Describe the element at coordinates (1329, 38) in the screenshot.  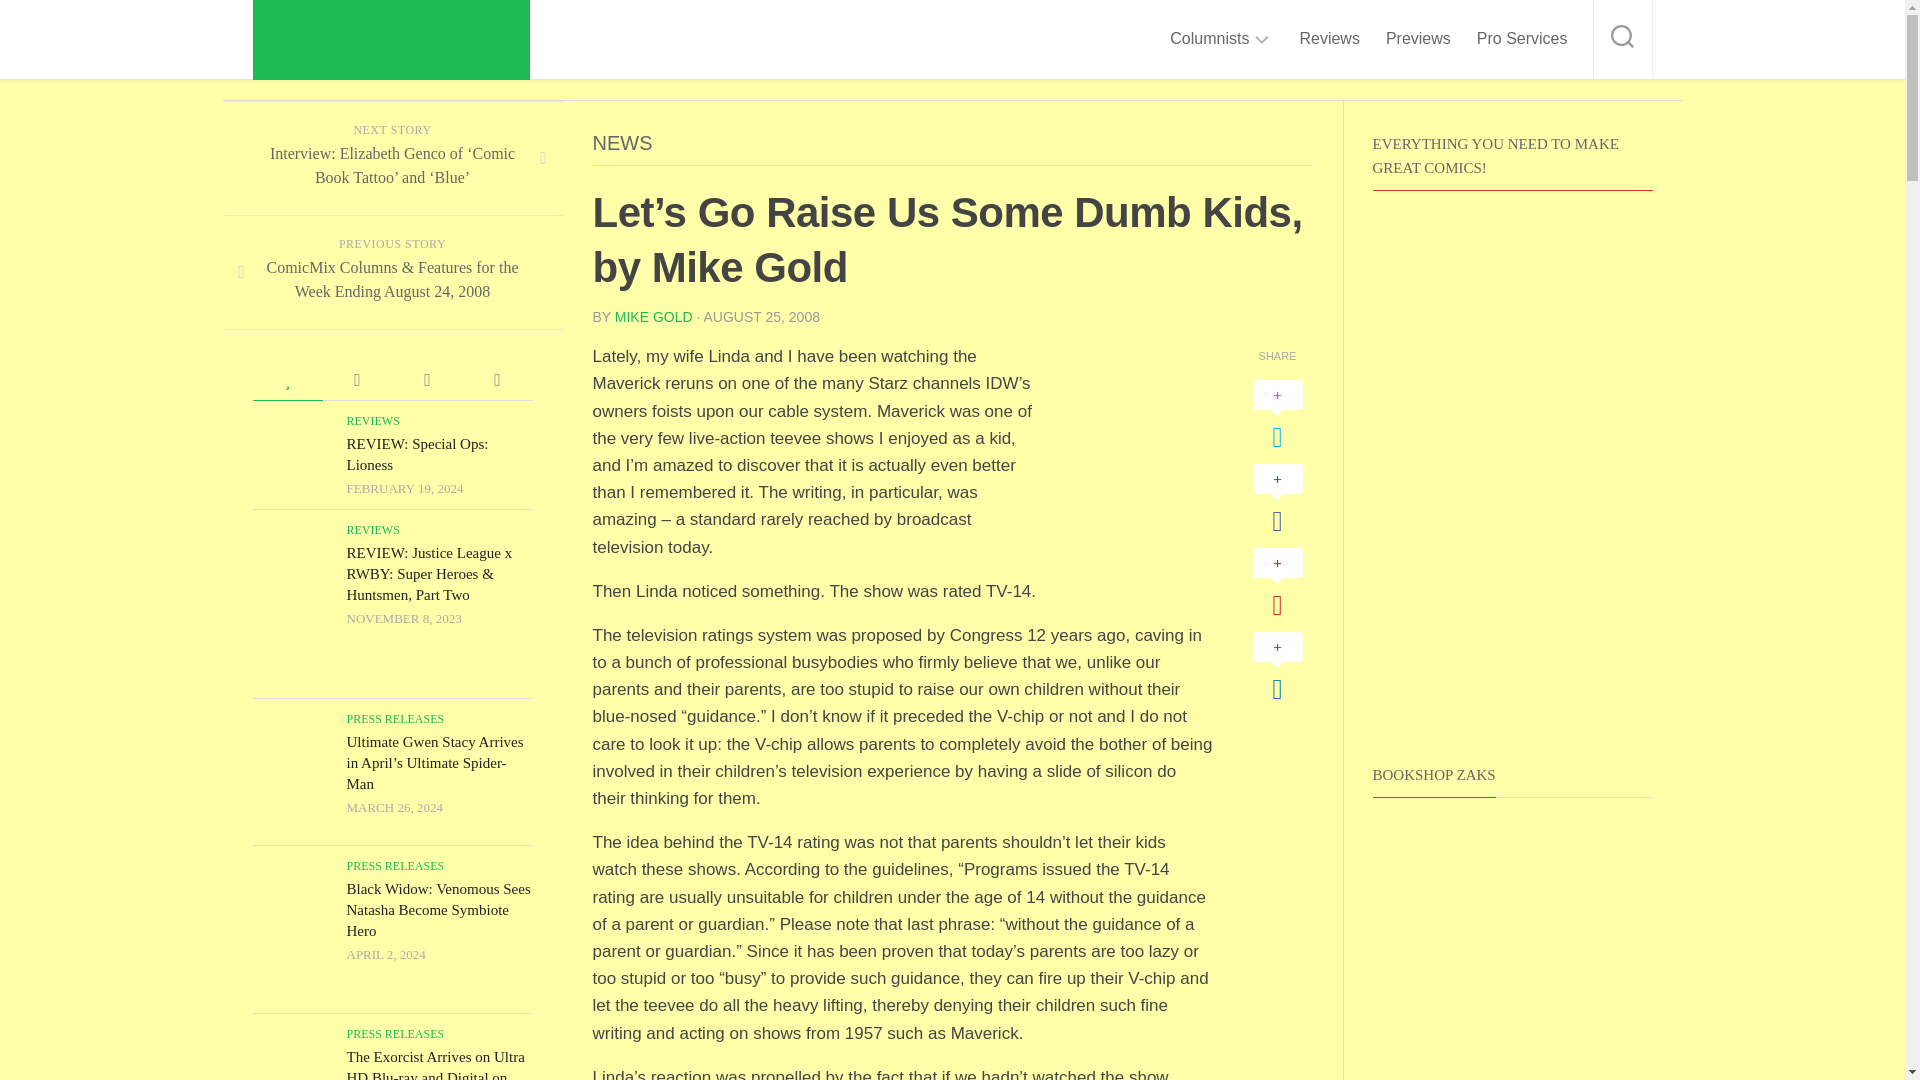
I see `Reviews` at that location.